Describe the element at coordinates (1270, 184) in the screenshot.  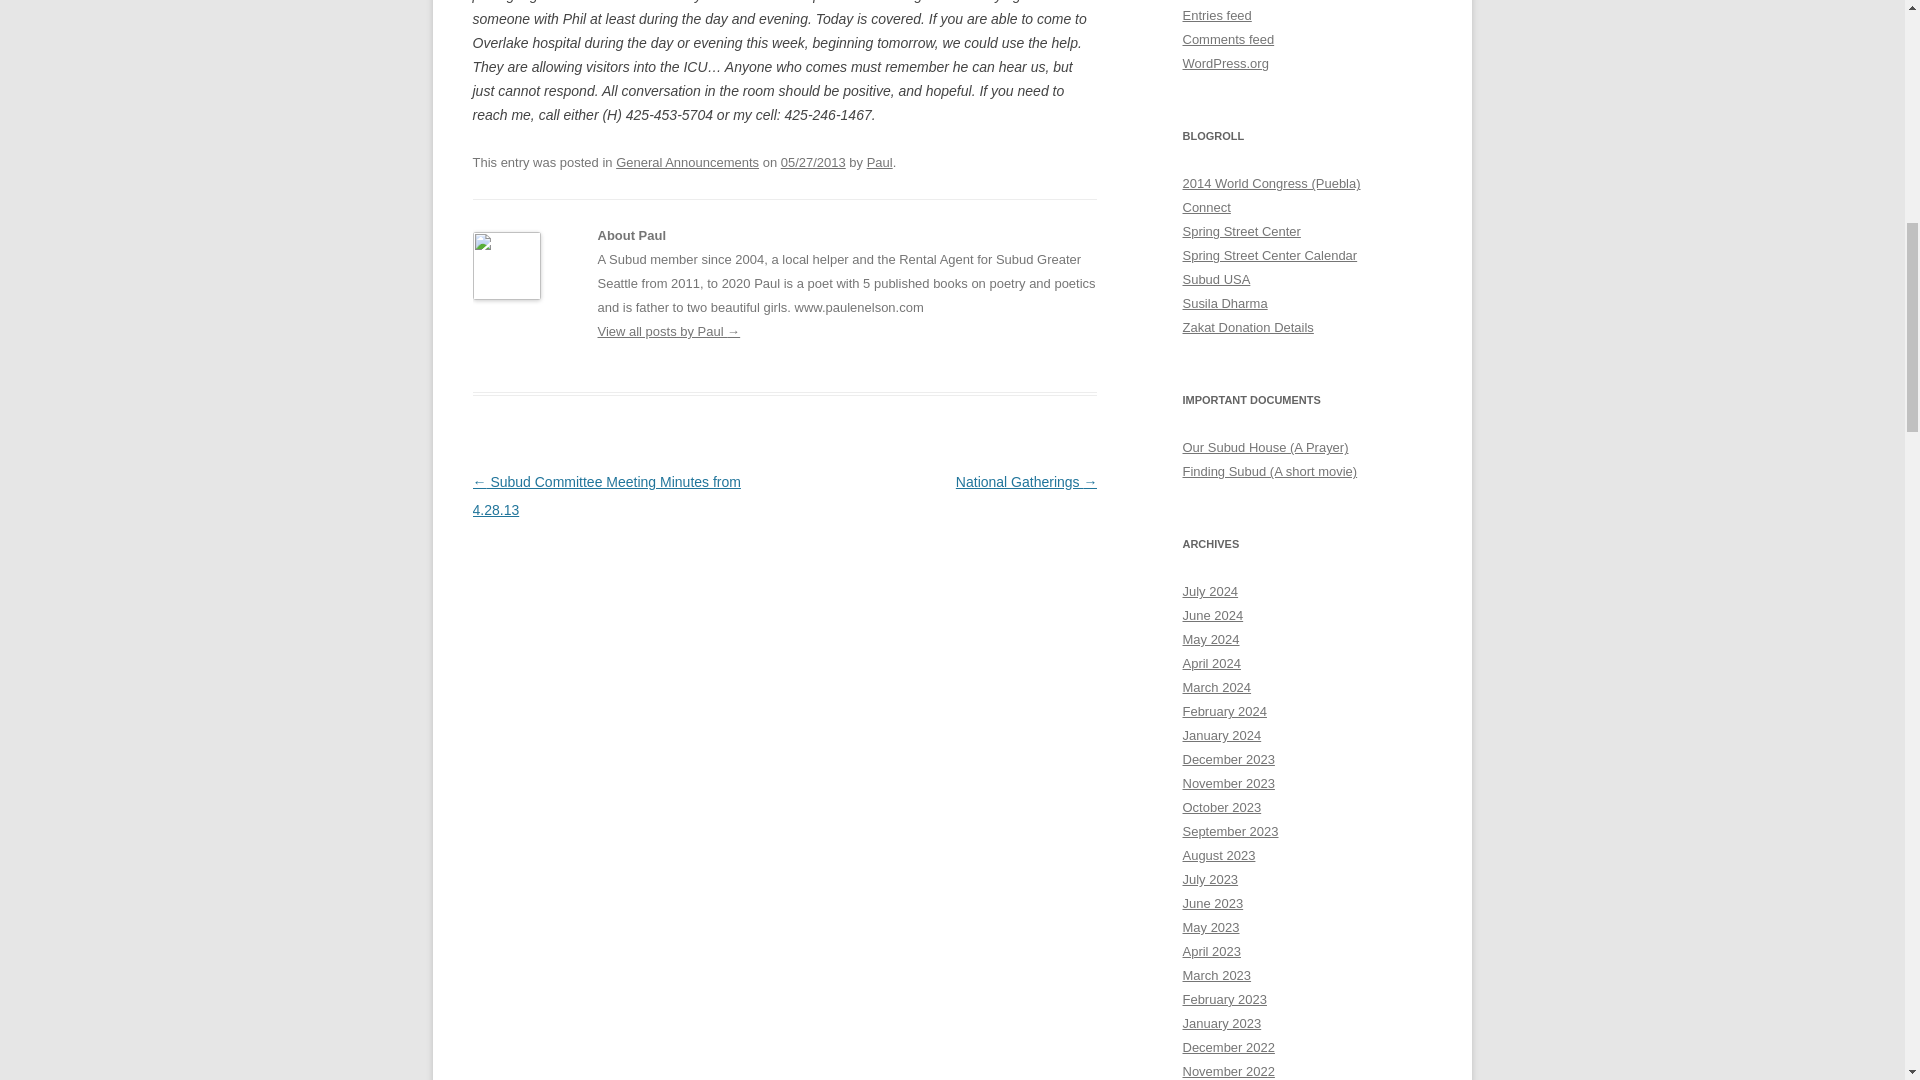
I see `2014 Puebla, Mexico World Congress Website` at that location.